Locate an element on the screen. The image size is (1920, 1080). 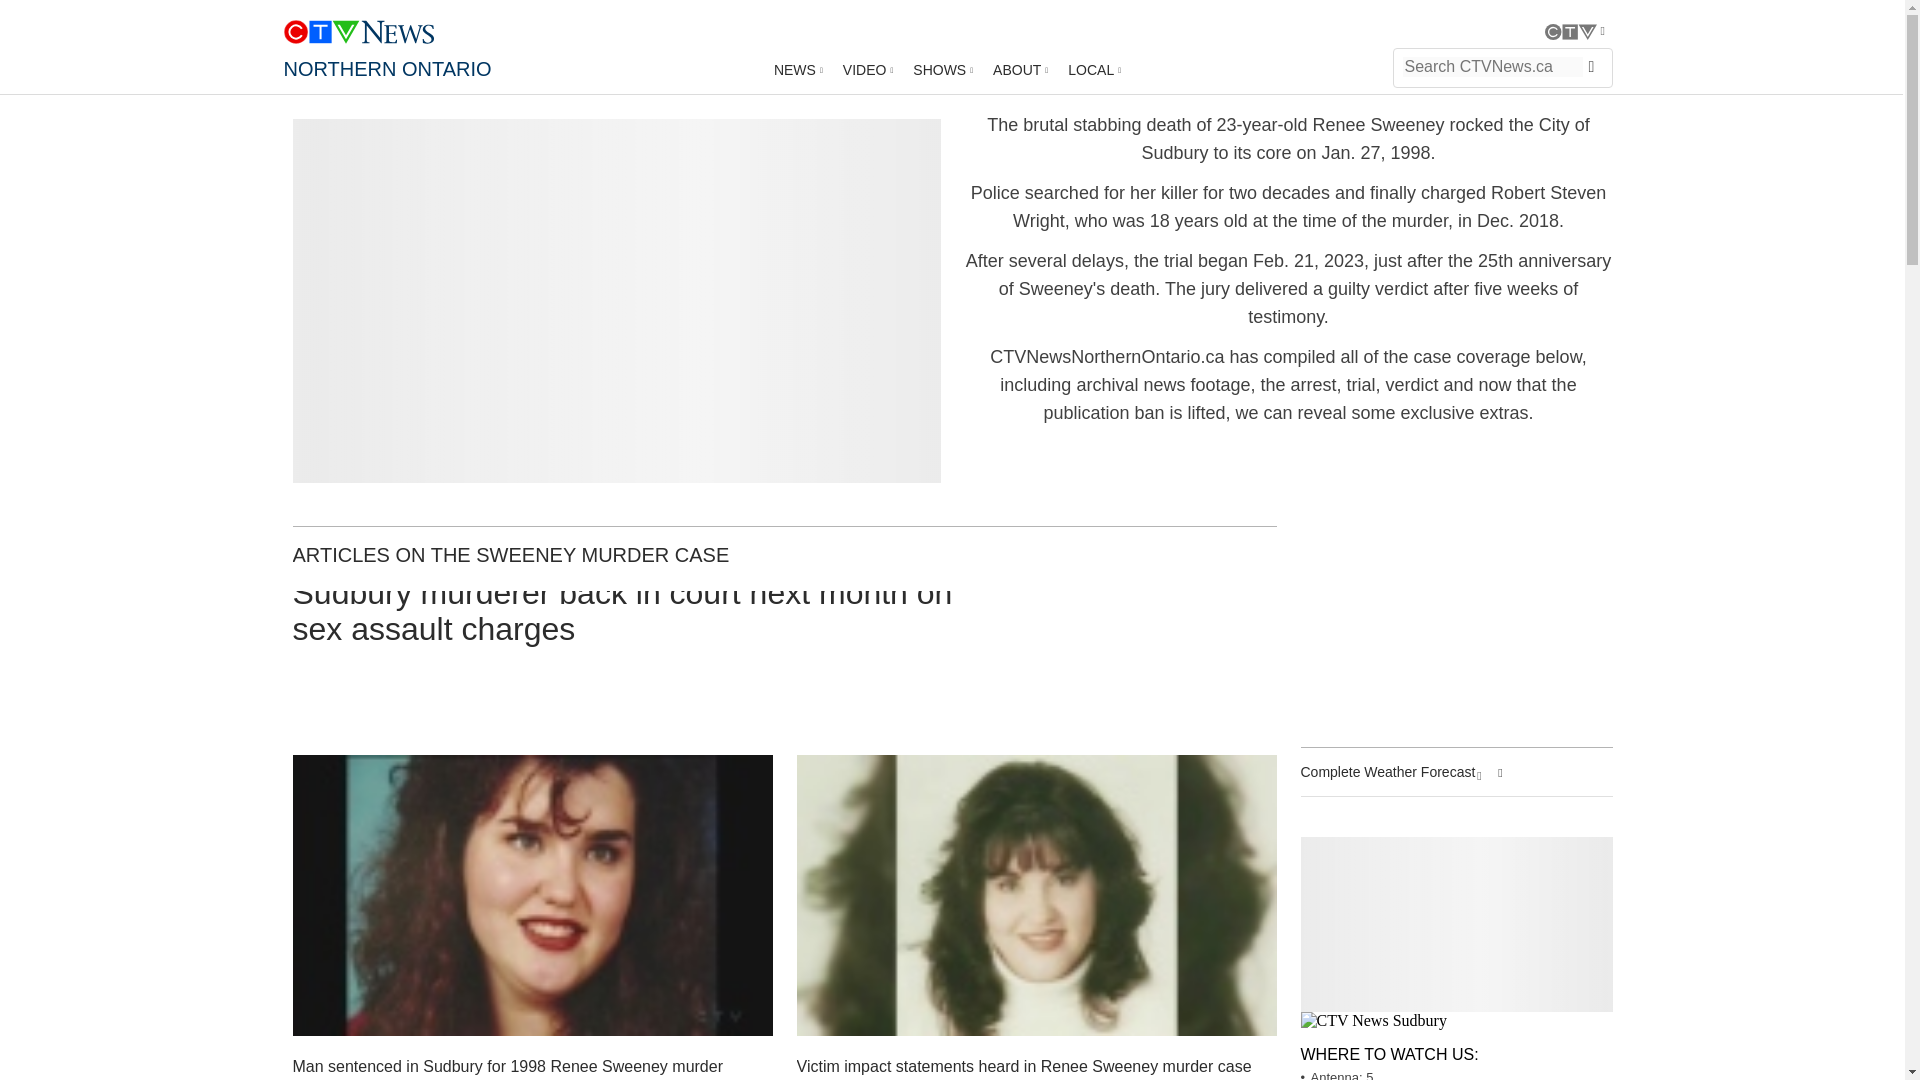
NEWS is located at coordinates (798, 69).